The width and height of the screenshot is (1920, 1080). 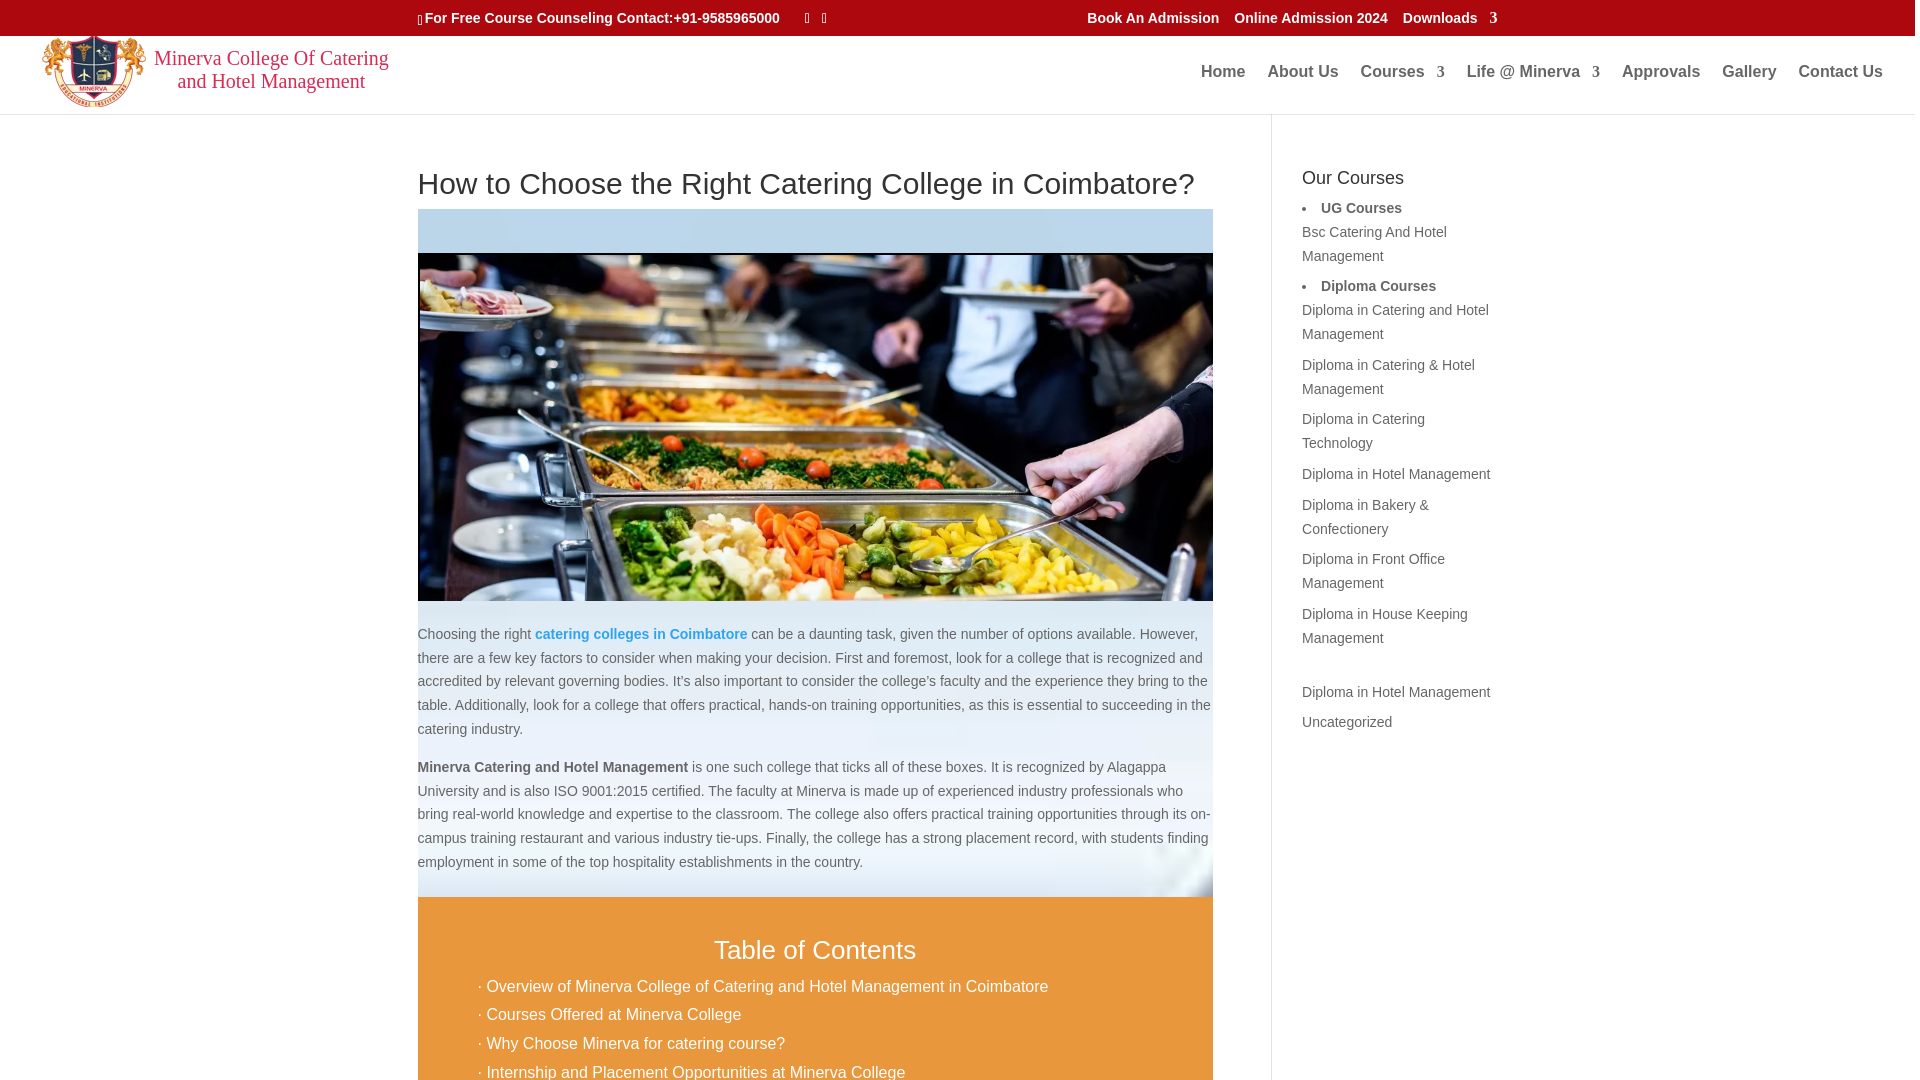 What do you see at coordinates (1152, 22) in the screenshot?
I see `Book An Admission` at bounding box center [1152, 22].